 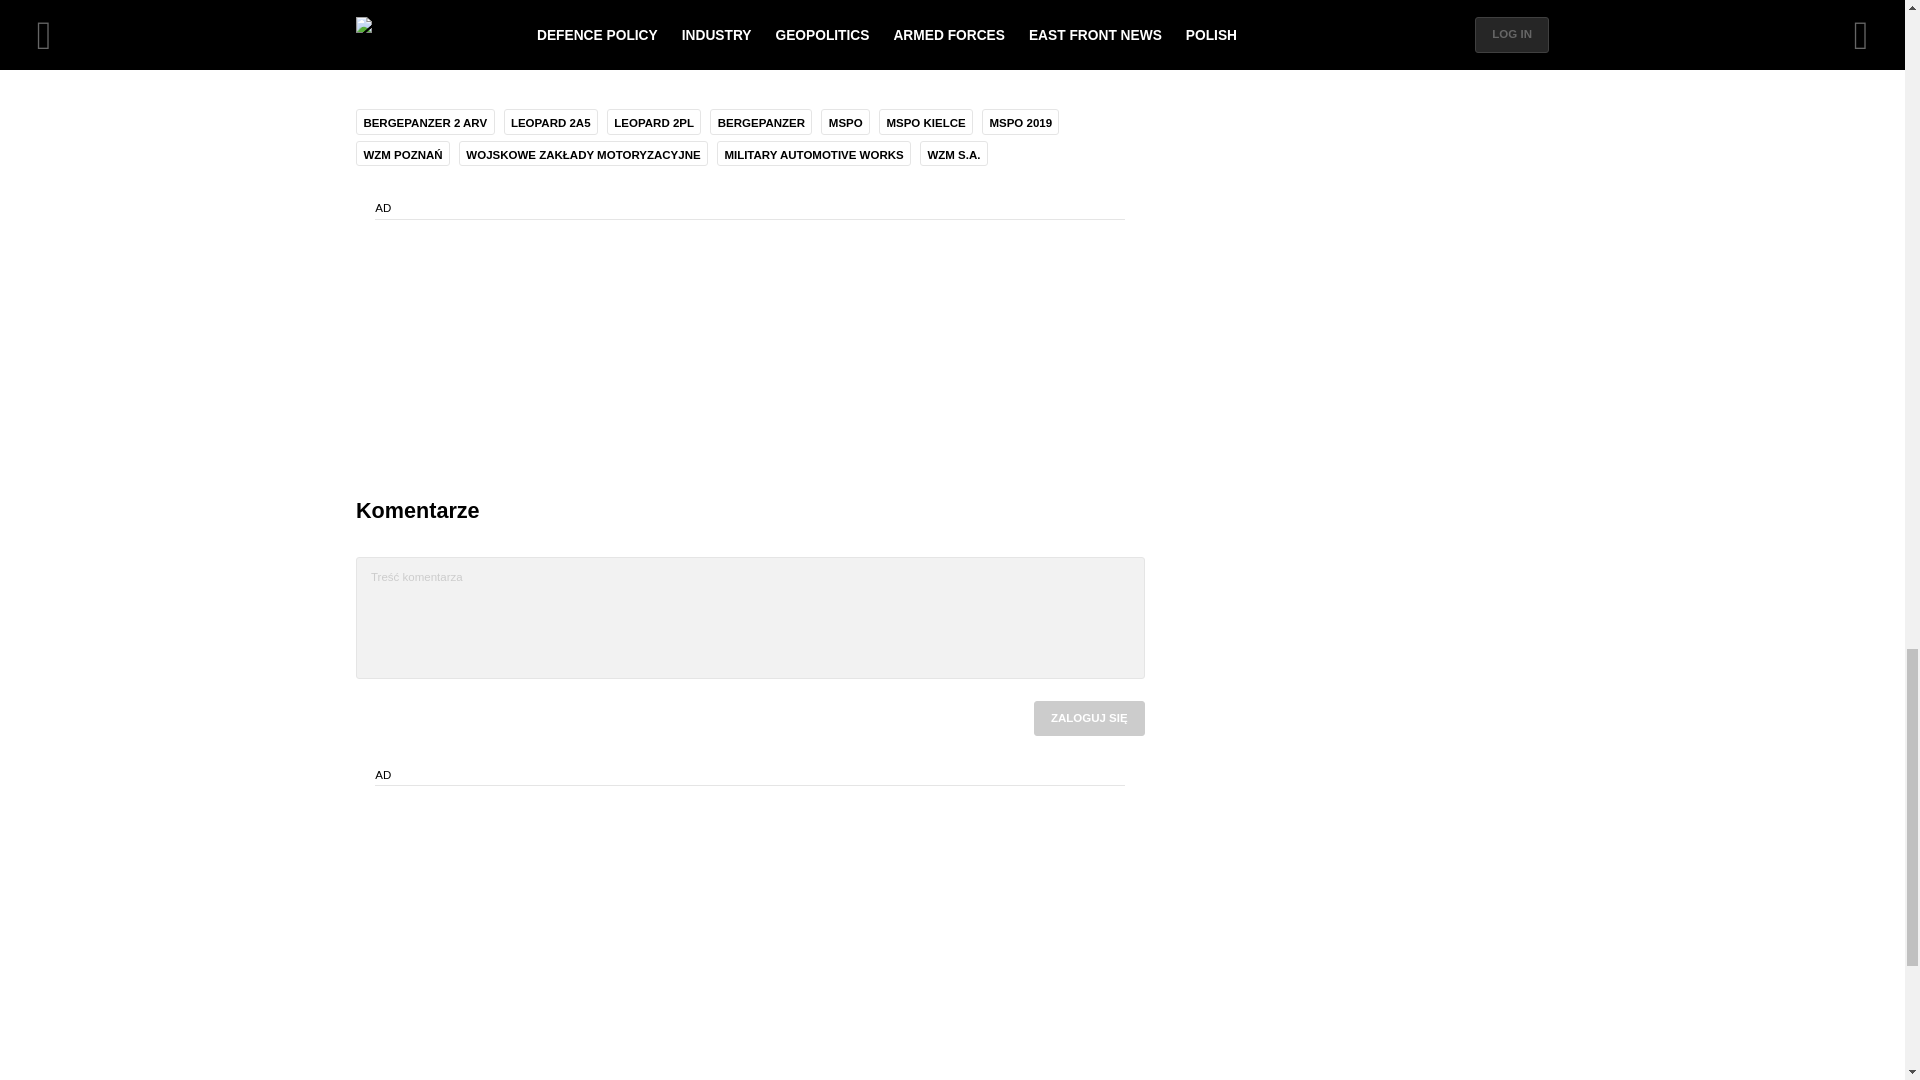 I want to click on LEOPARD 2PL, so click(x=653, y=120).